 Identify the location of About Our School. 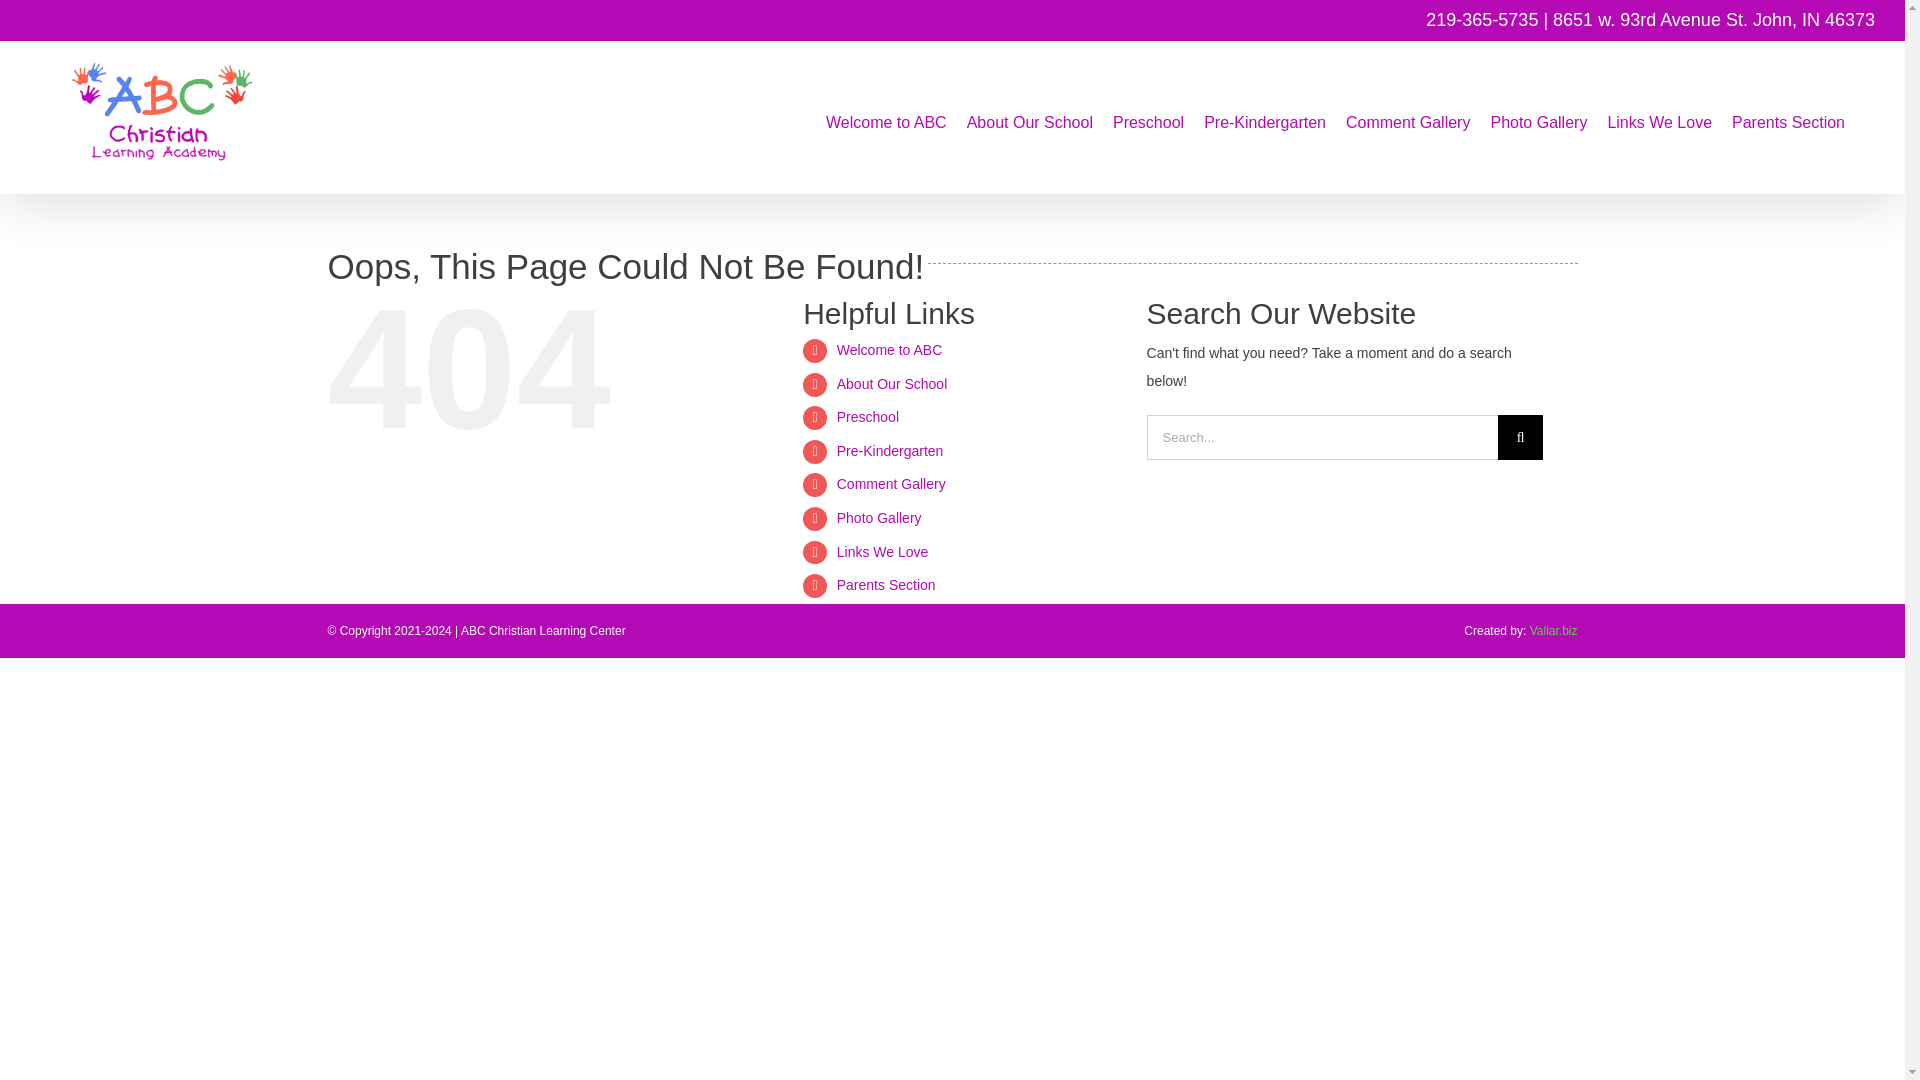
(1030, 120).